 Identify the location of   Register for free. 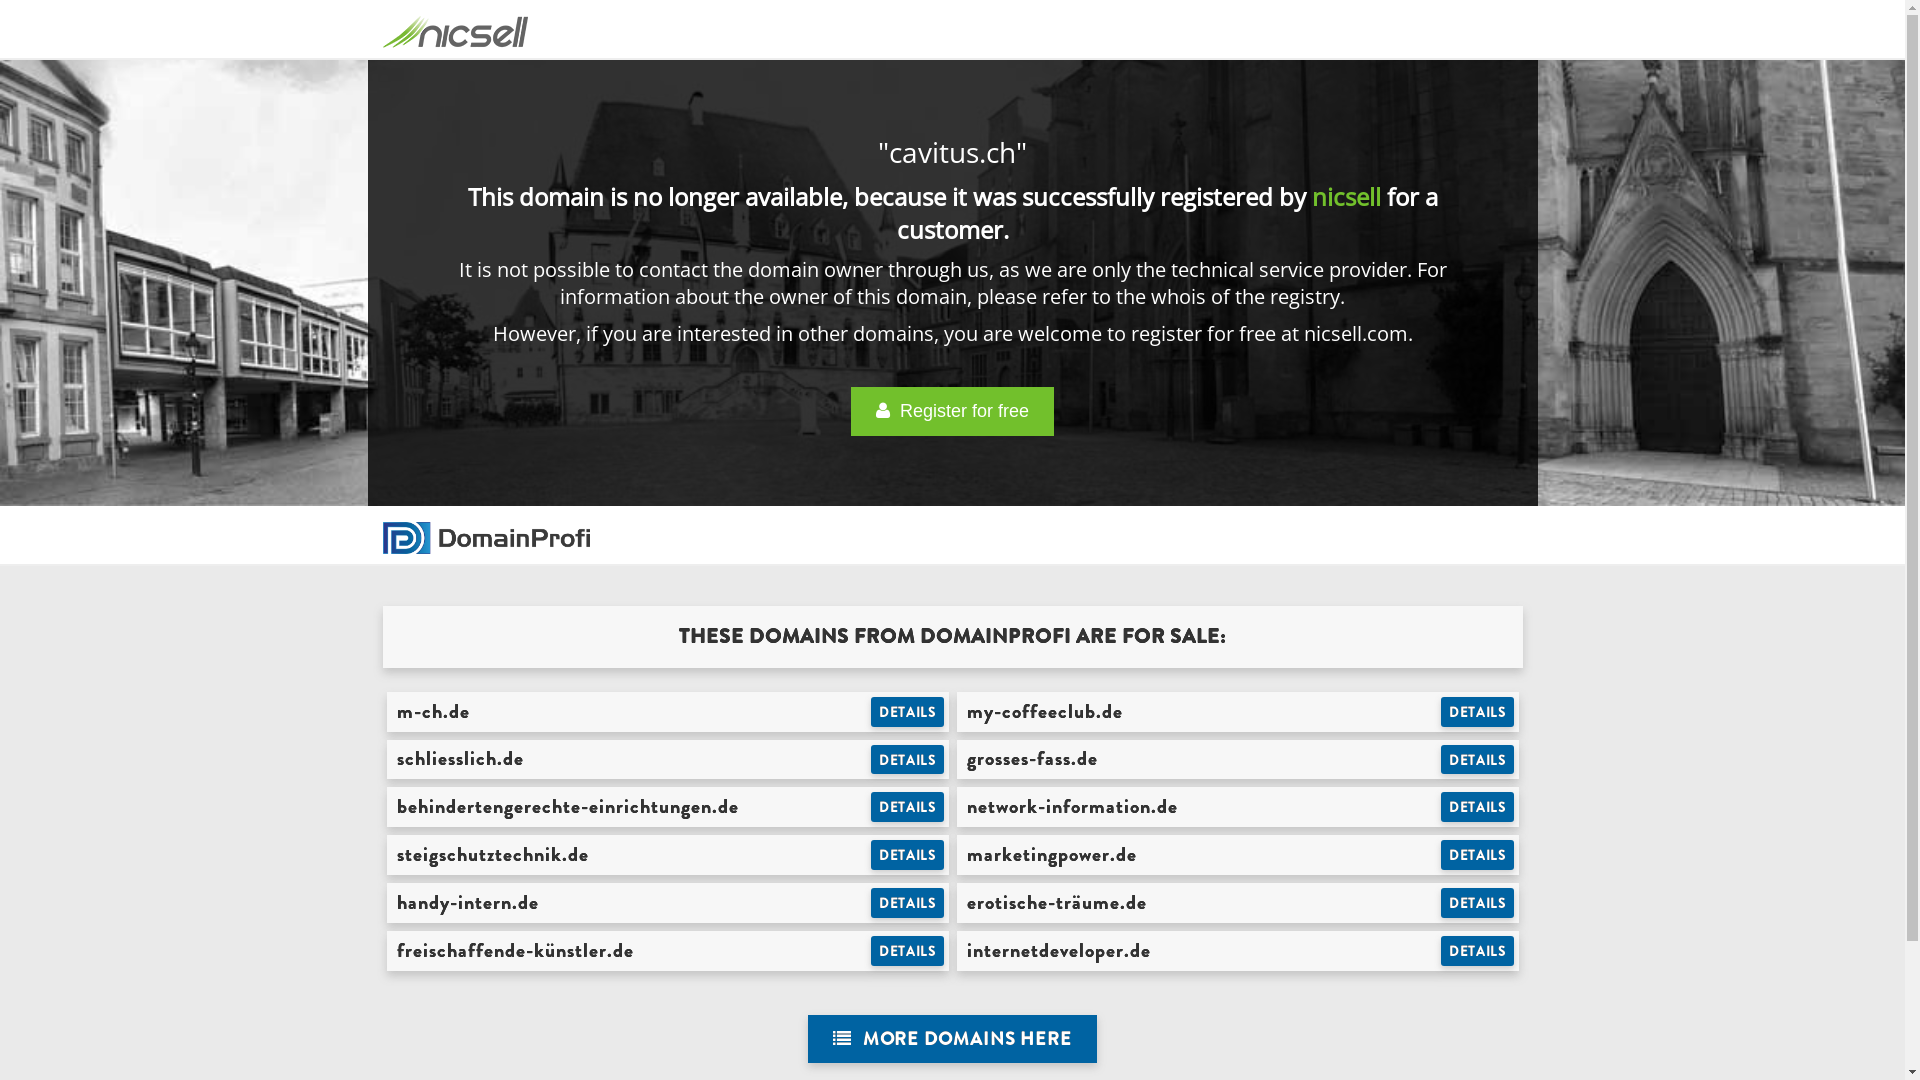
(952, 412).